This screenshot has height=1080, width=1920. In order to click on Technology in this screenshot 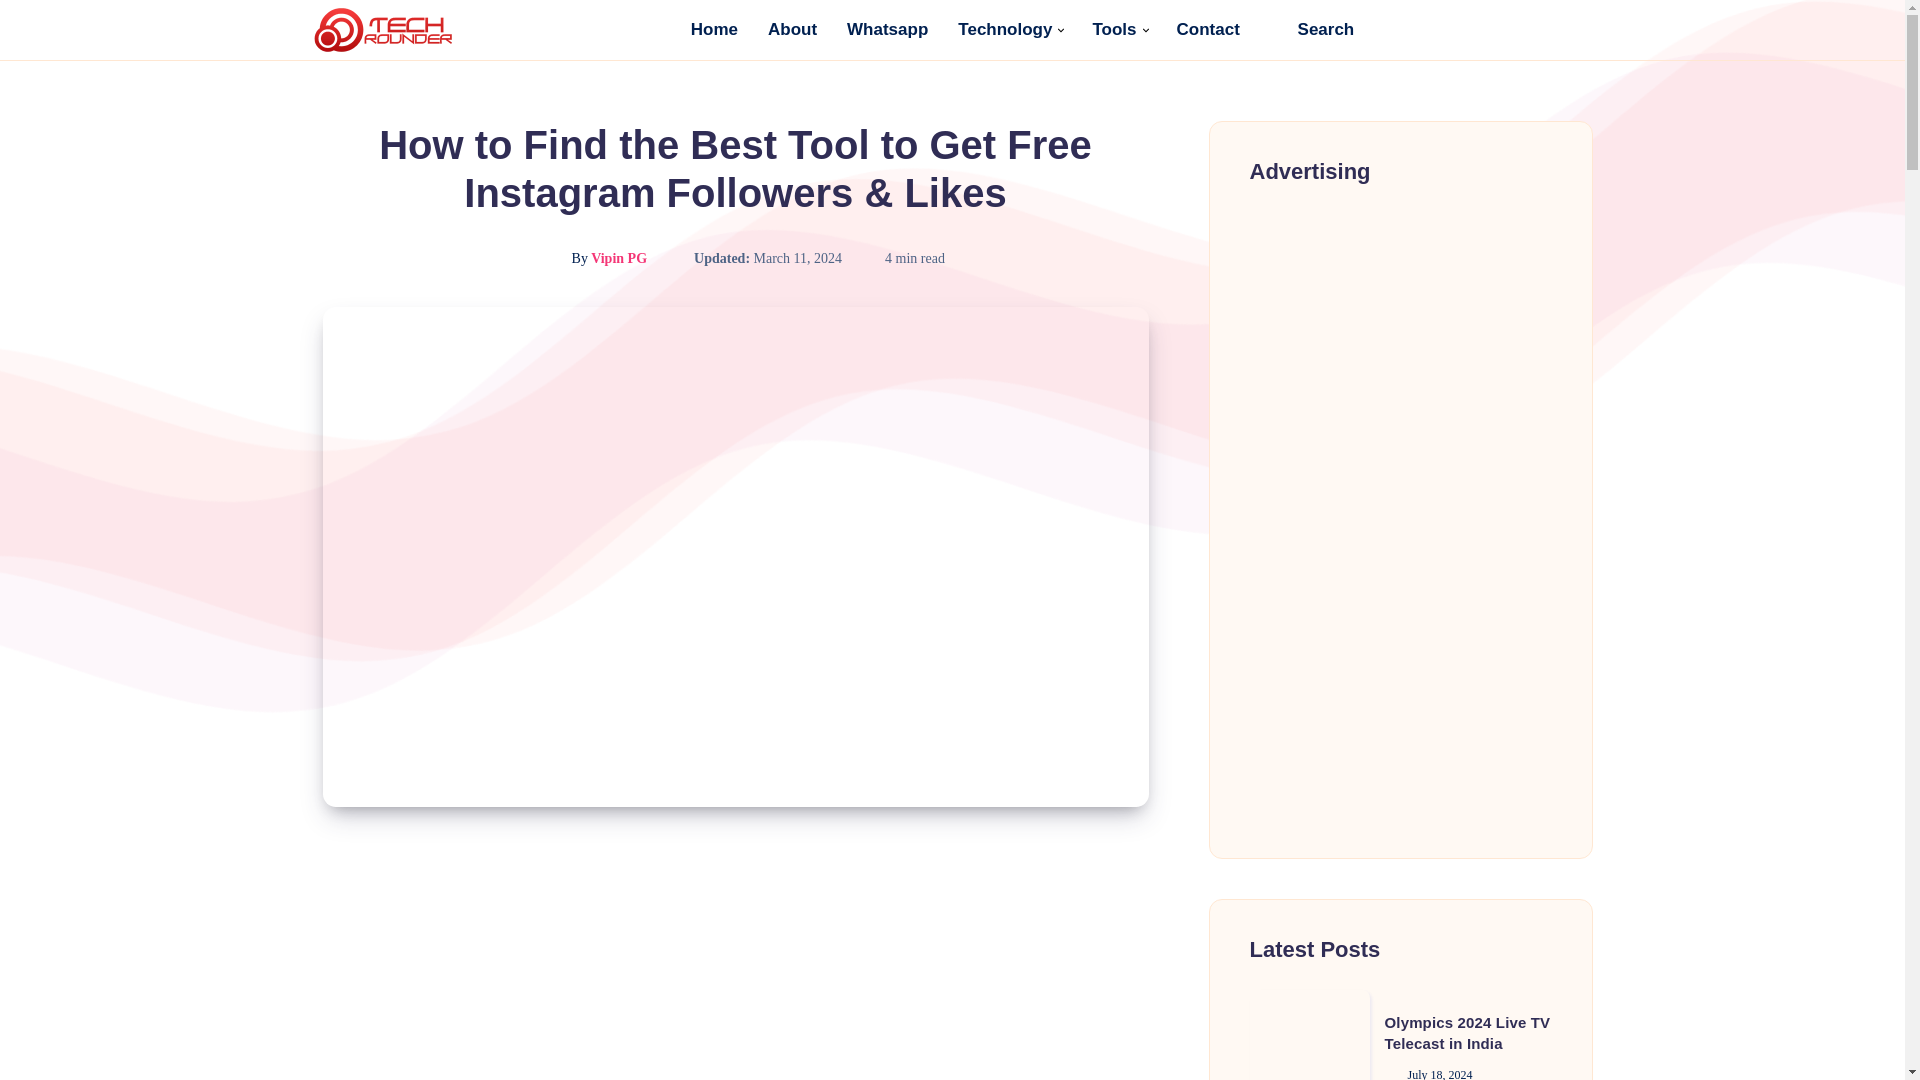, I will do `click(1005, 29)`.